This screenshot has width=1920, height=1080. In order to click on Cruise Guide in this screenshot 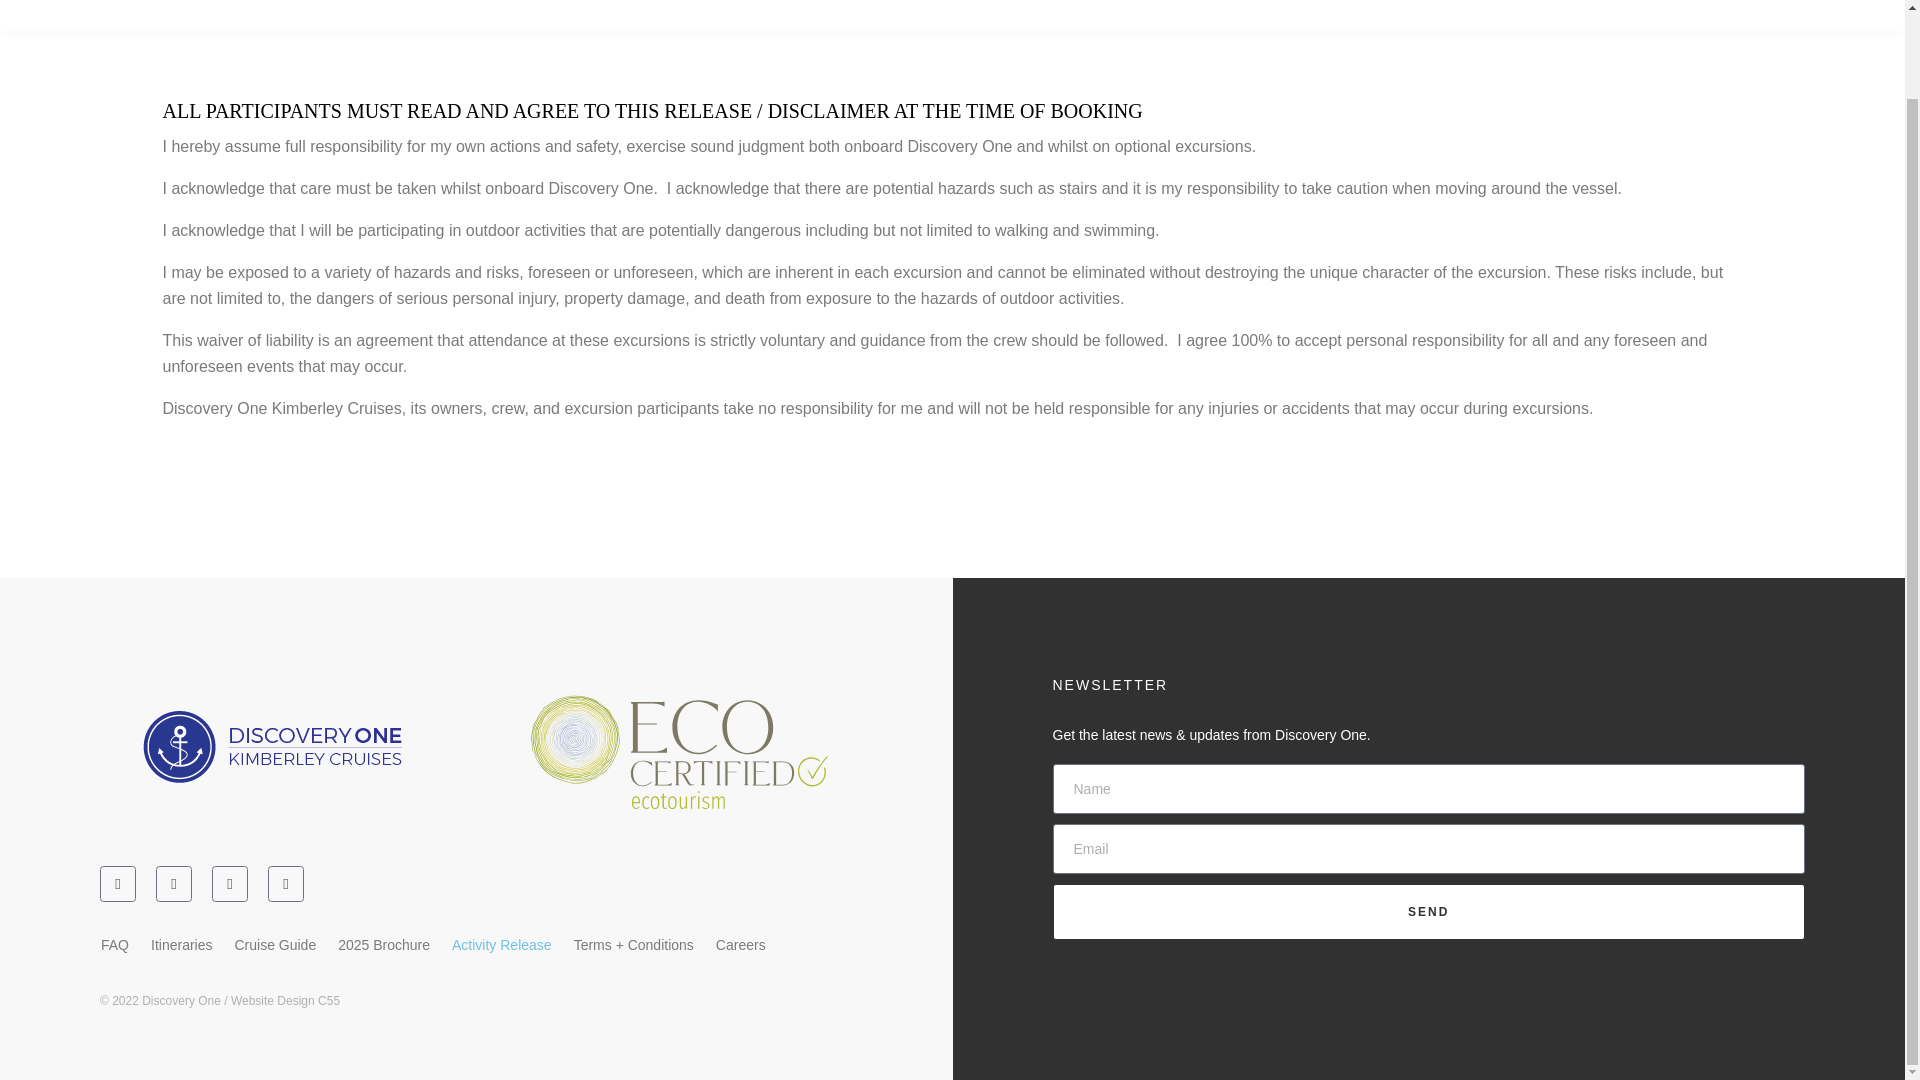, I will do `click(274, 944)`.